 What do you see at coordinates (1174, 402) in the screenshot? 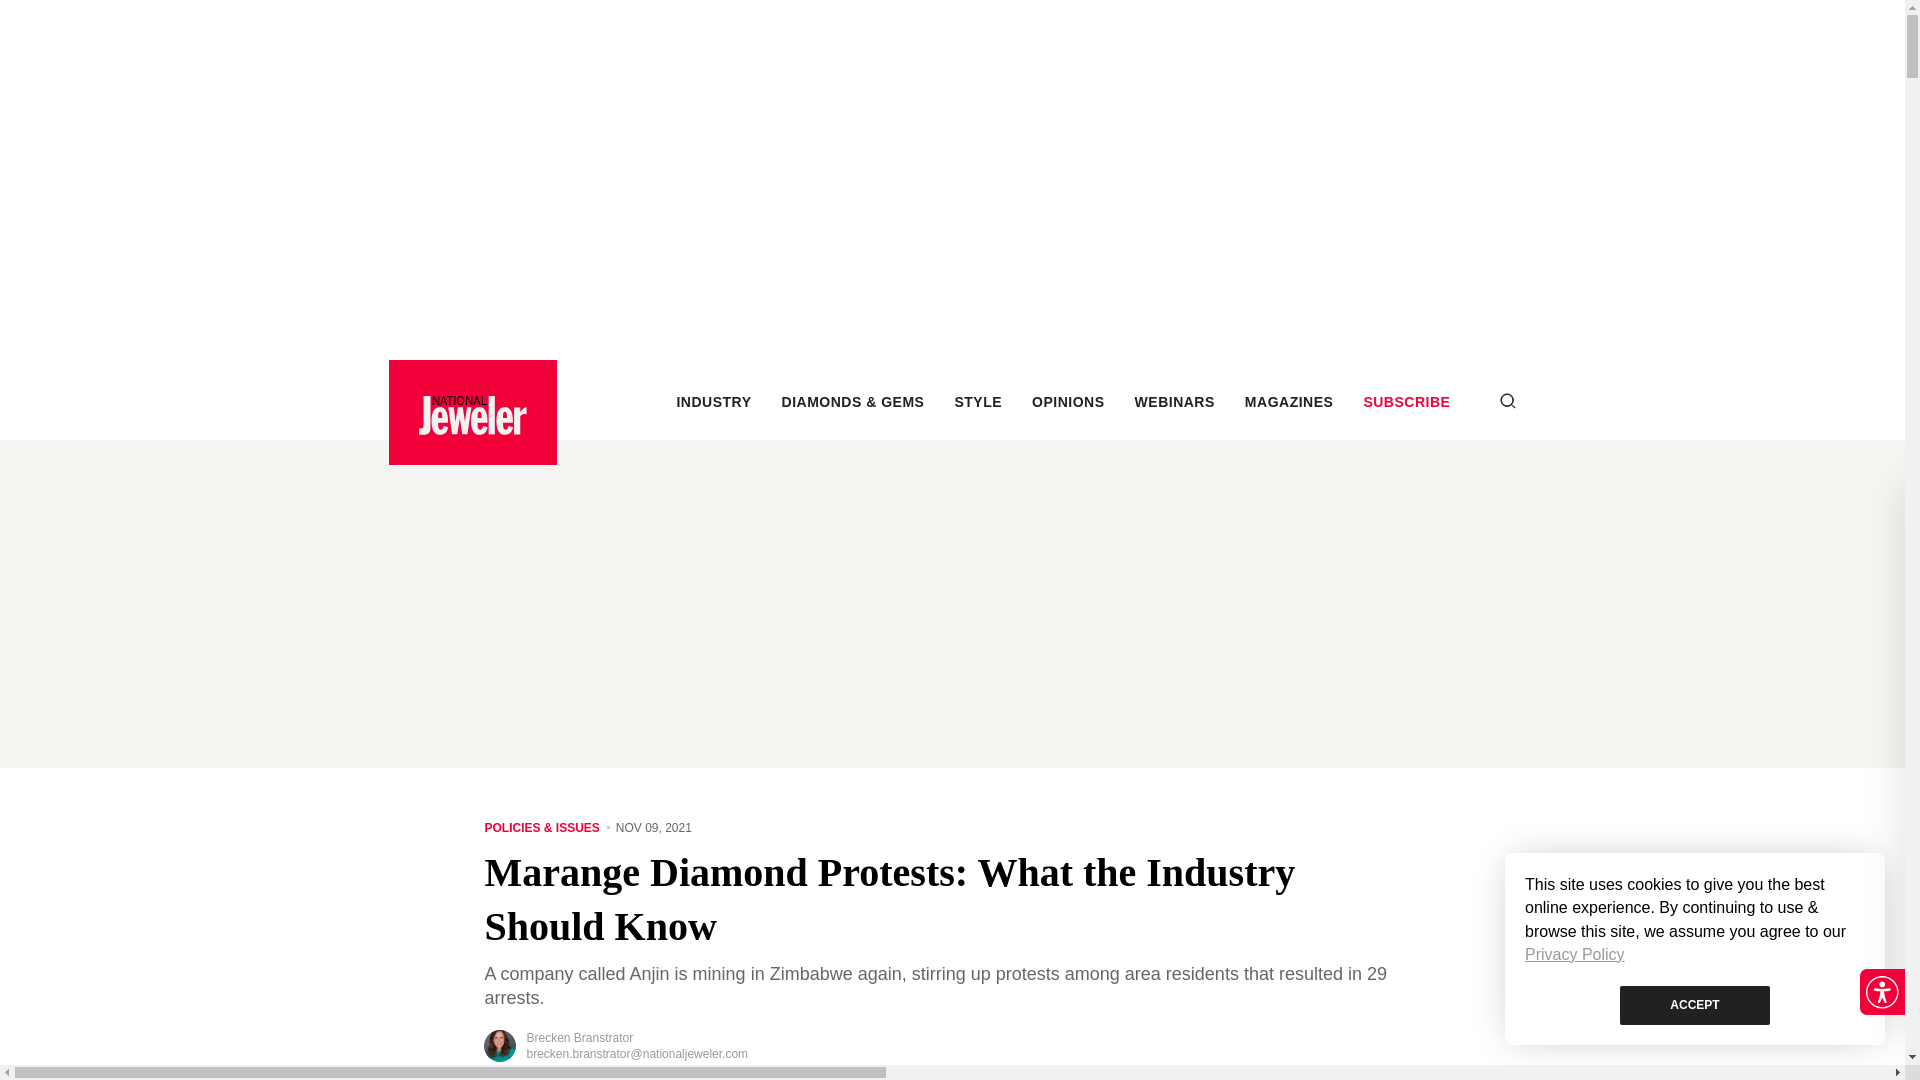
I see `WEBINARS` at bounding box center [1174, 402].